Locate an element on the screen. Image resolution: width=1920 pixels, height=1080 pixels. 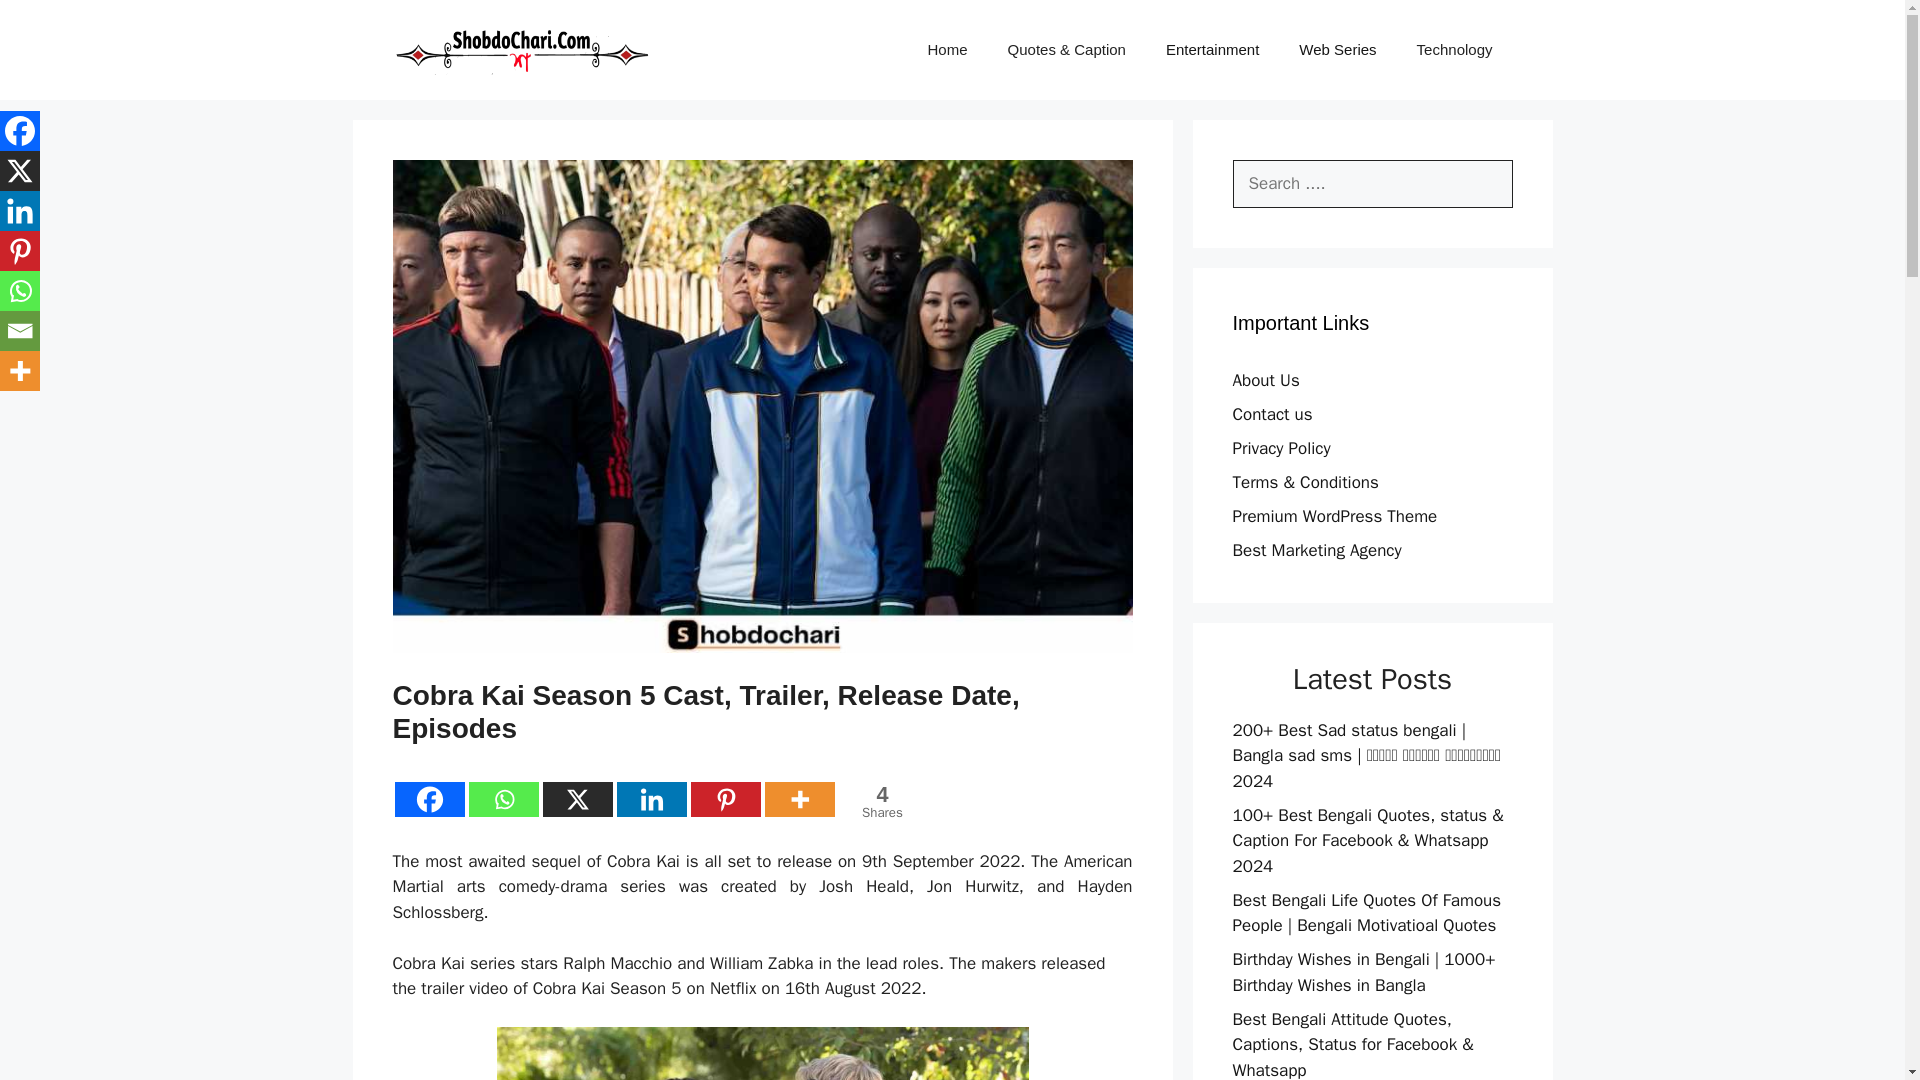
Cobra Kai Season 5 Cast, Trailer, Release Date, Episodes 1 is located at coordinates (948, 50).